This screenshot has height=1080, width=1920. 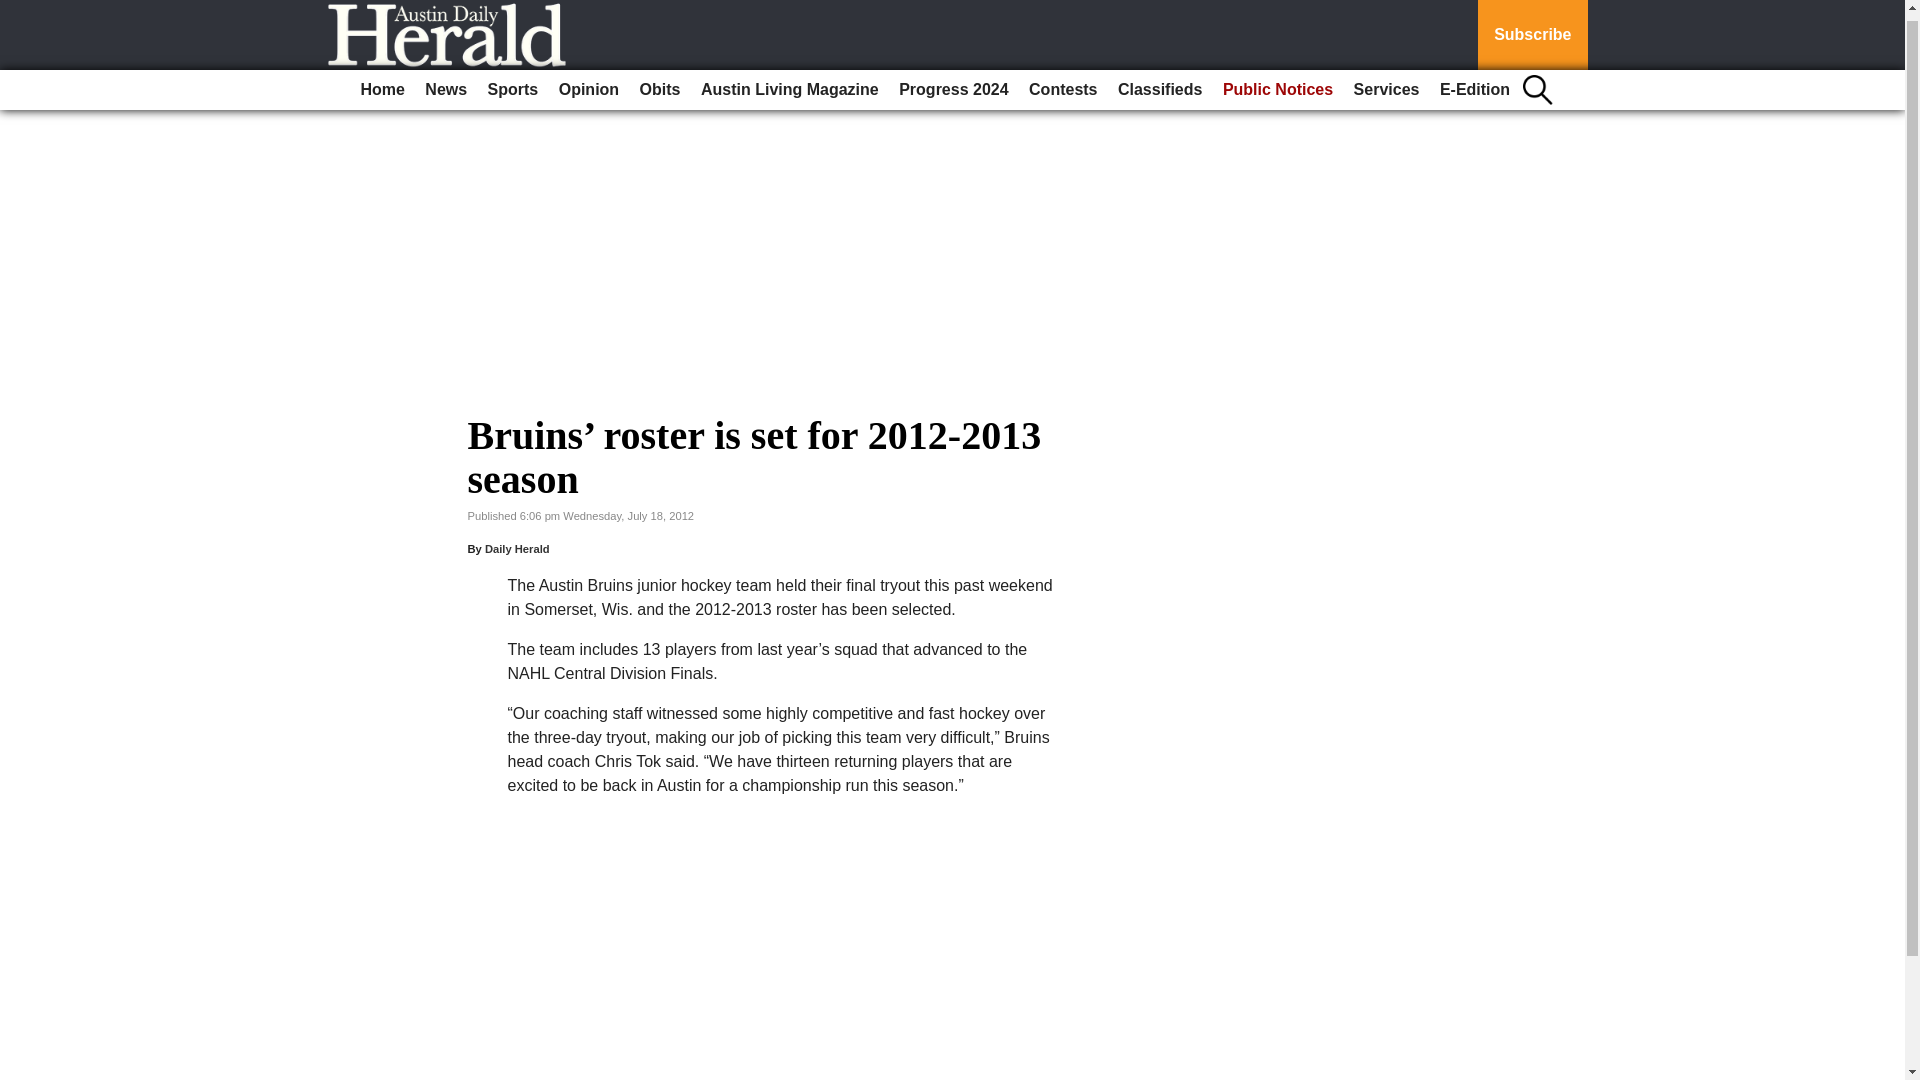 I want to click on Public Notices, so click(x=1278, y=82).